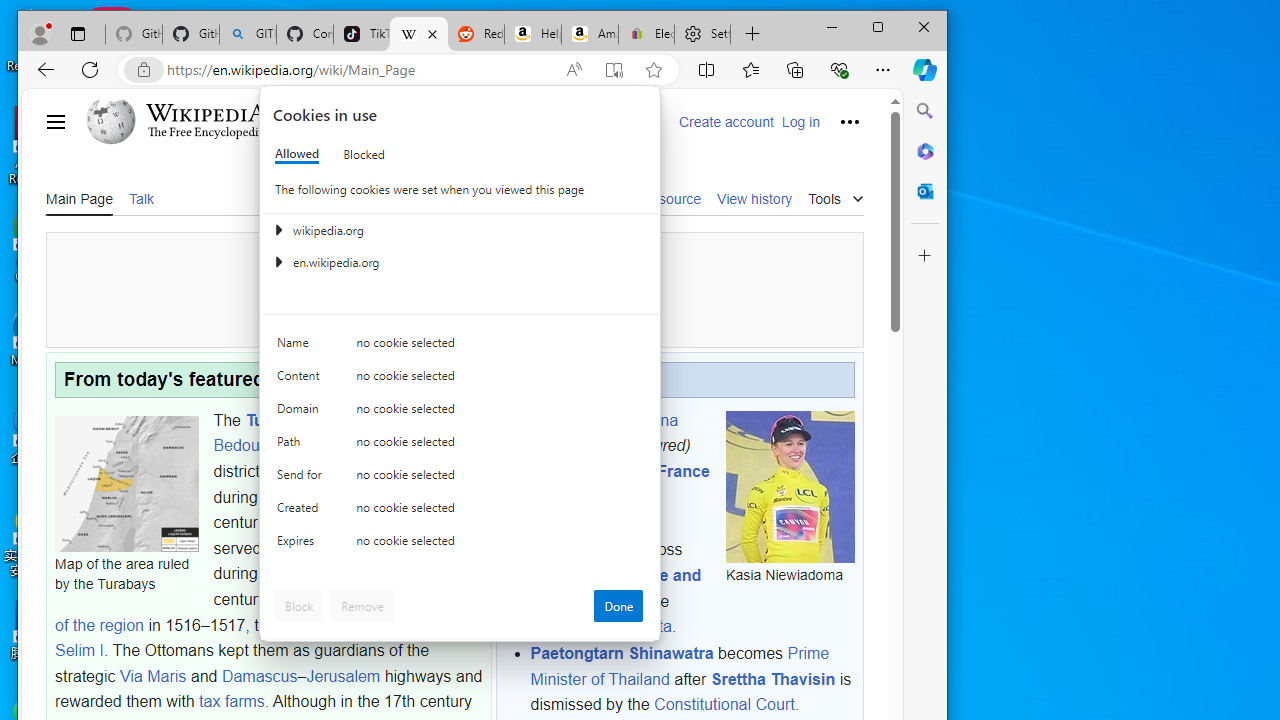  What do you see at coordinates (299, 606) in the screenshot?
I see `Block` at bounding box center [299, 606].